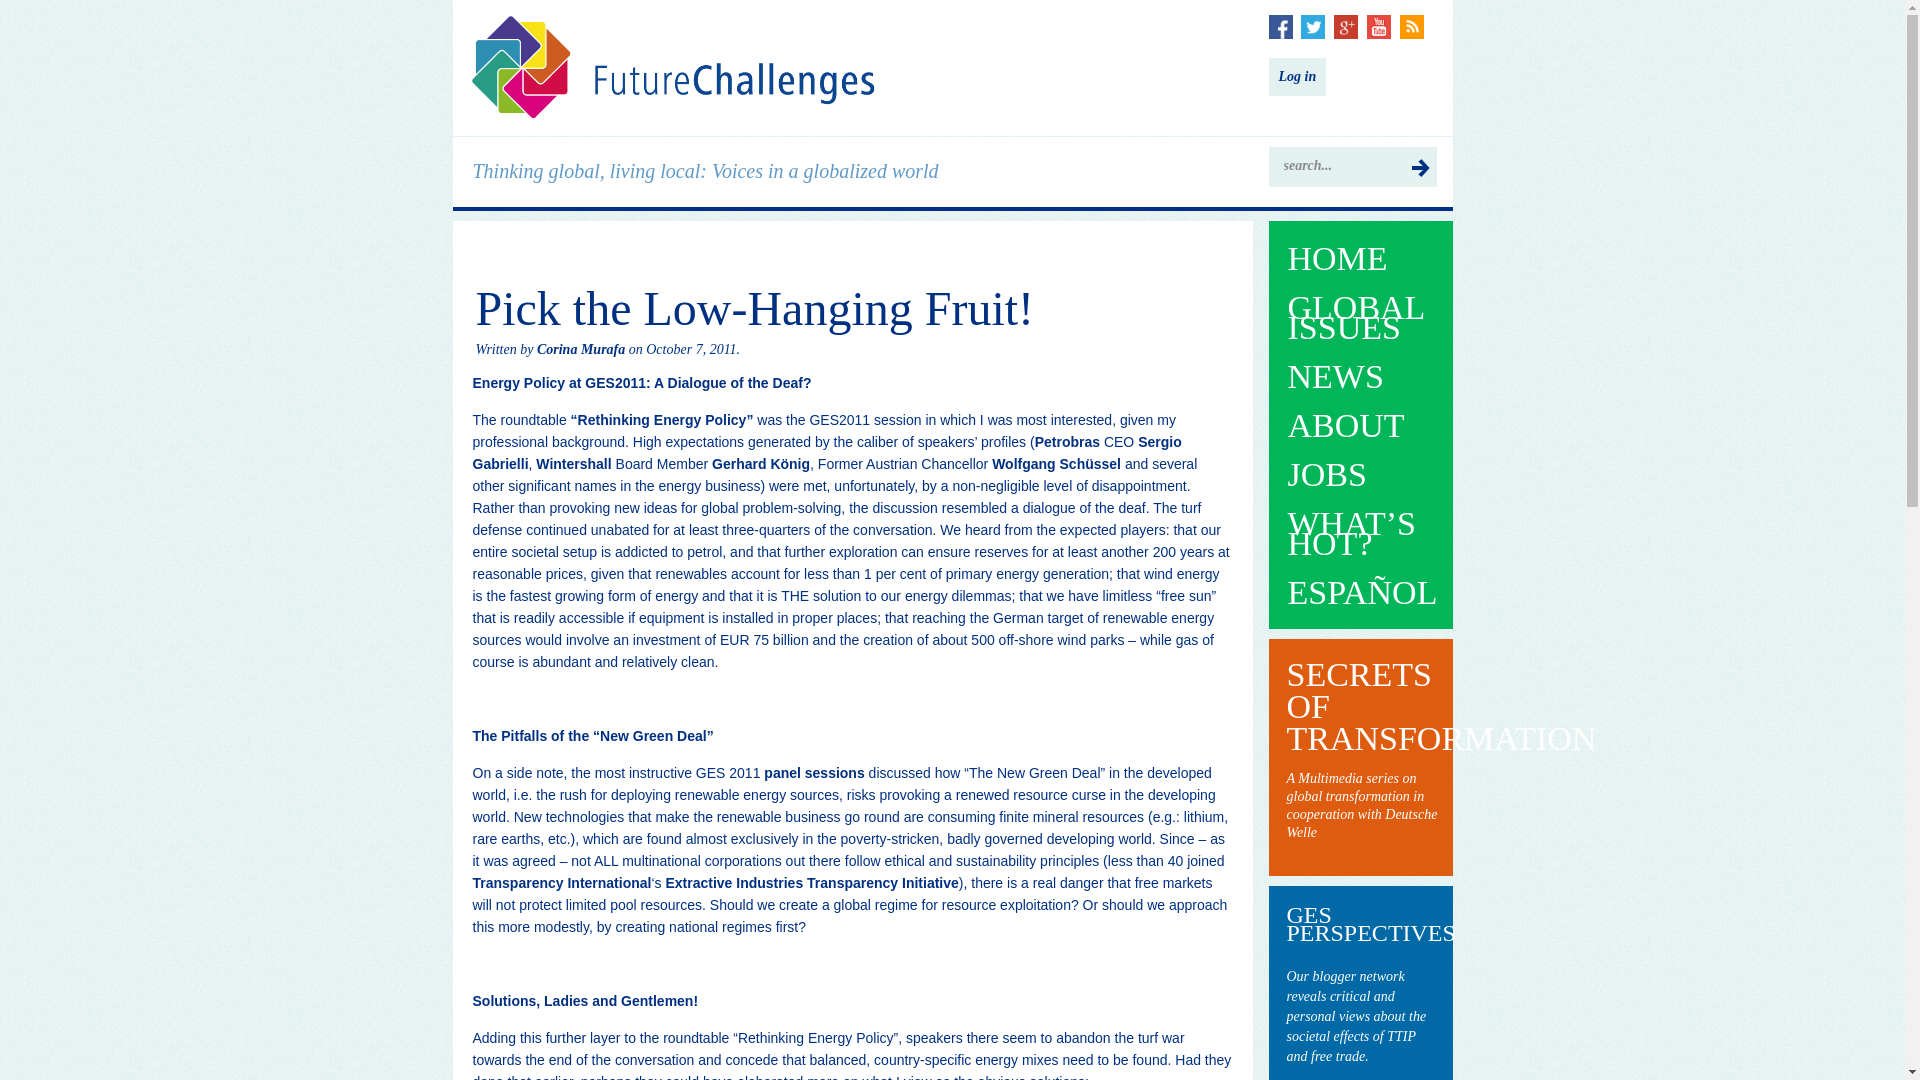 The width and height of the screenshot is (1920, 1080). I want to click on Log in, so click(1296, 77).